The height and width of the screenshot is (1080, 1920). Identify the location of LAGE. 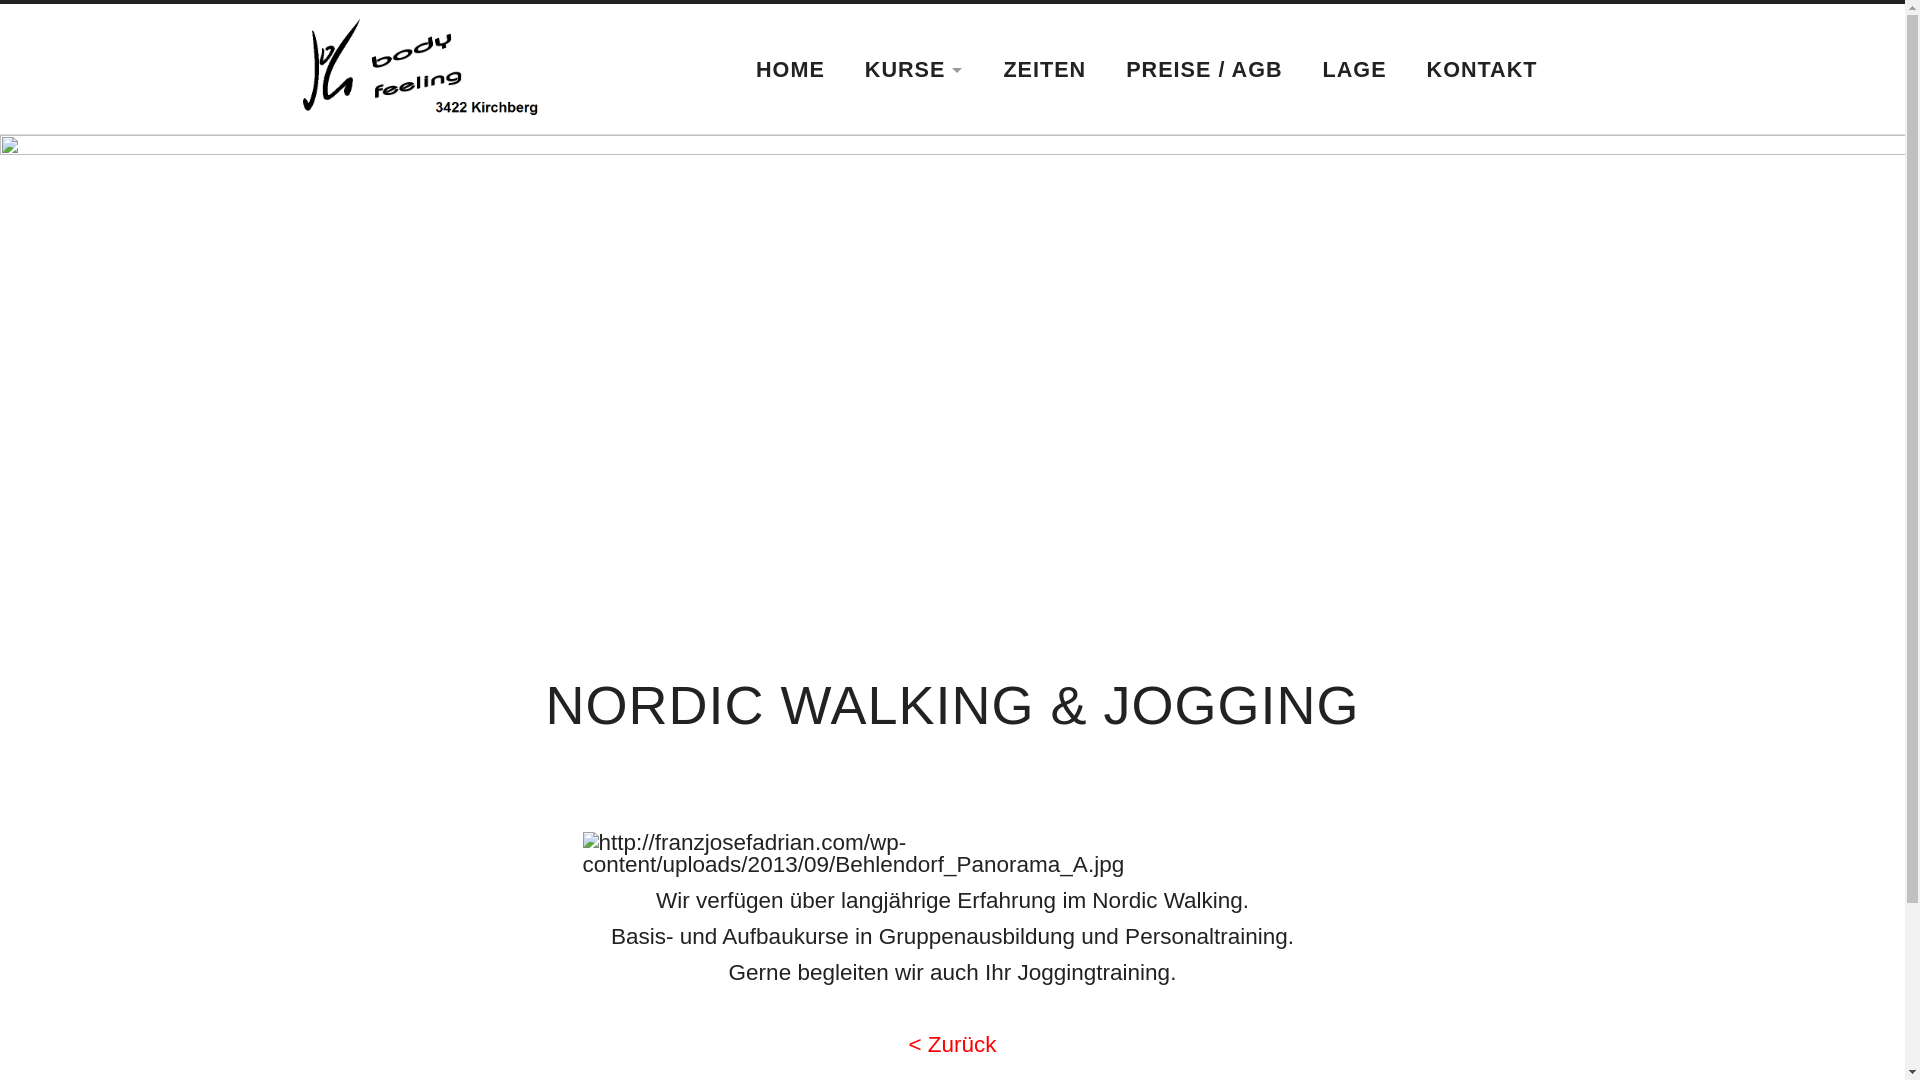
(1355, 70).